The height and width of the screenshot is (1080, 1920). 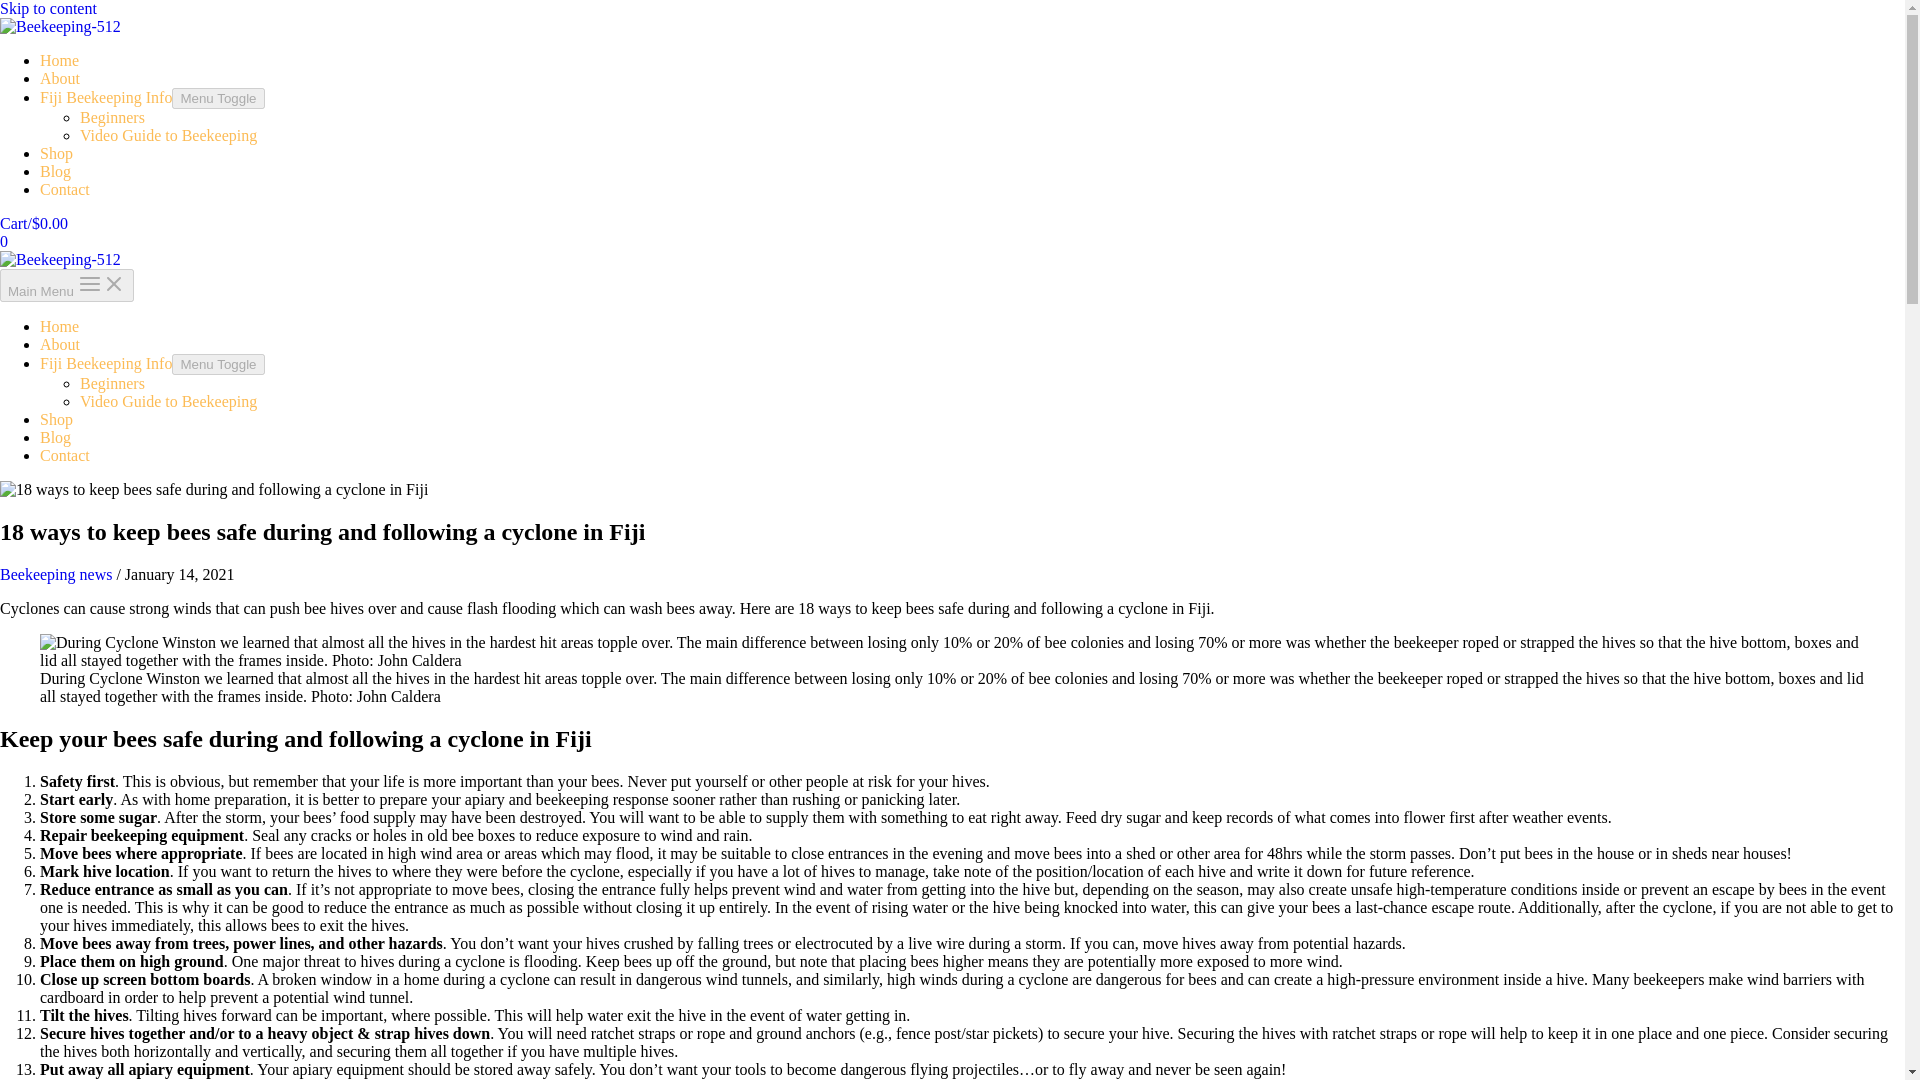 I want to click on Menu Toggle, so click(x=218, y=98).